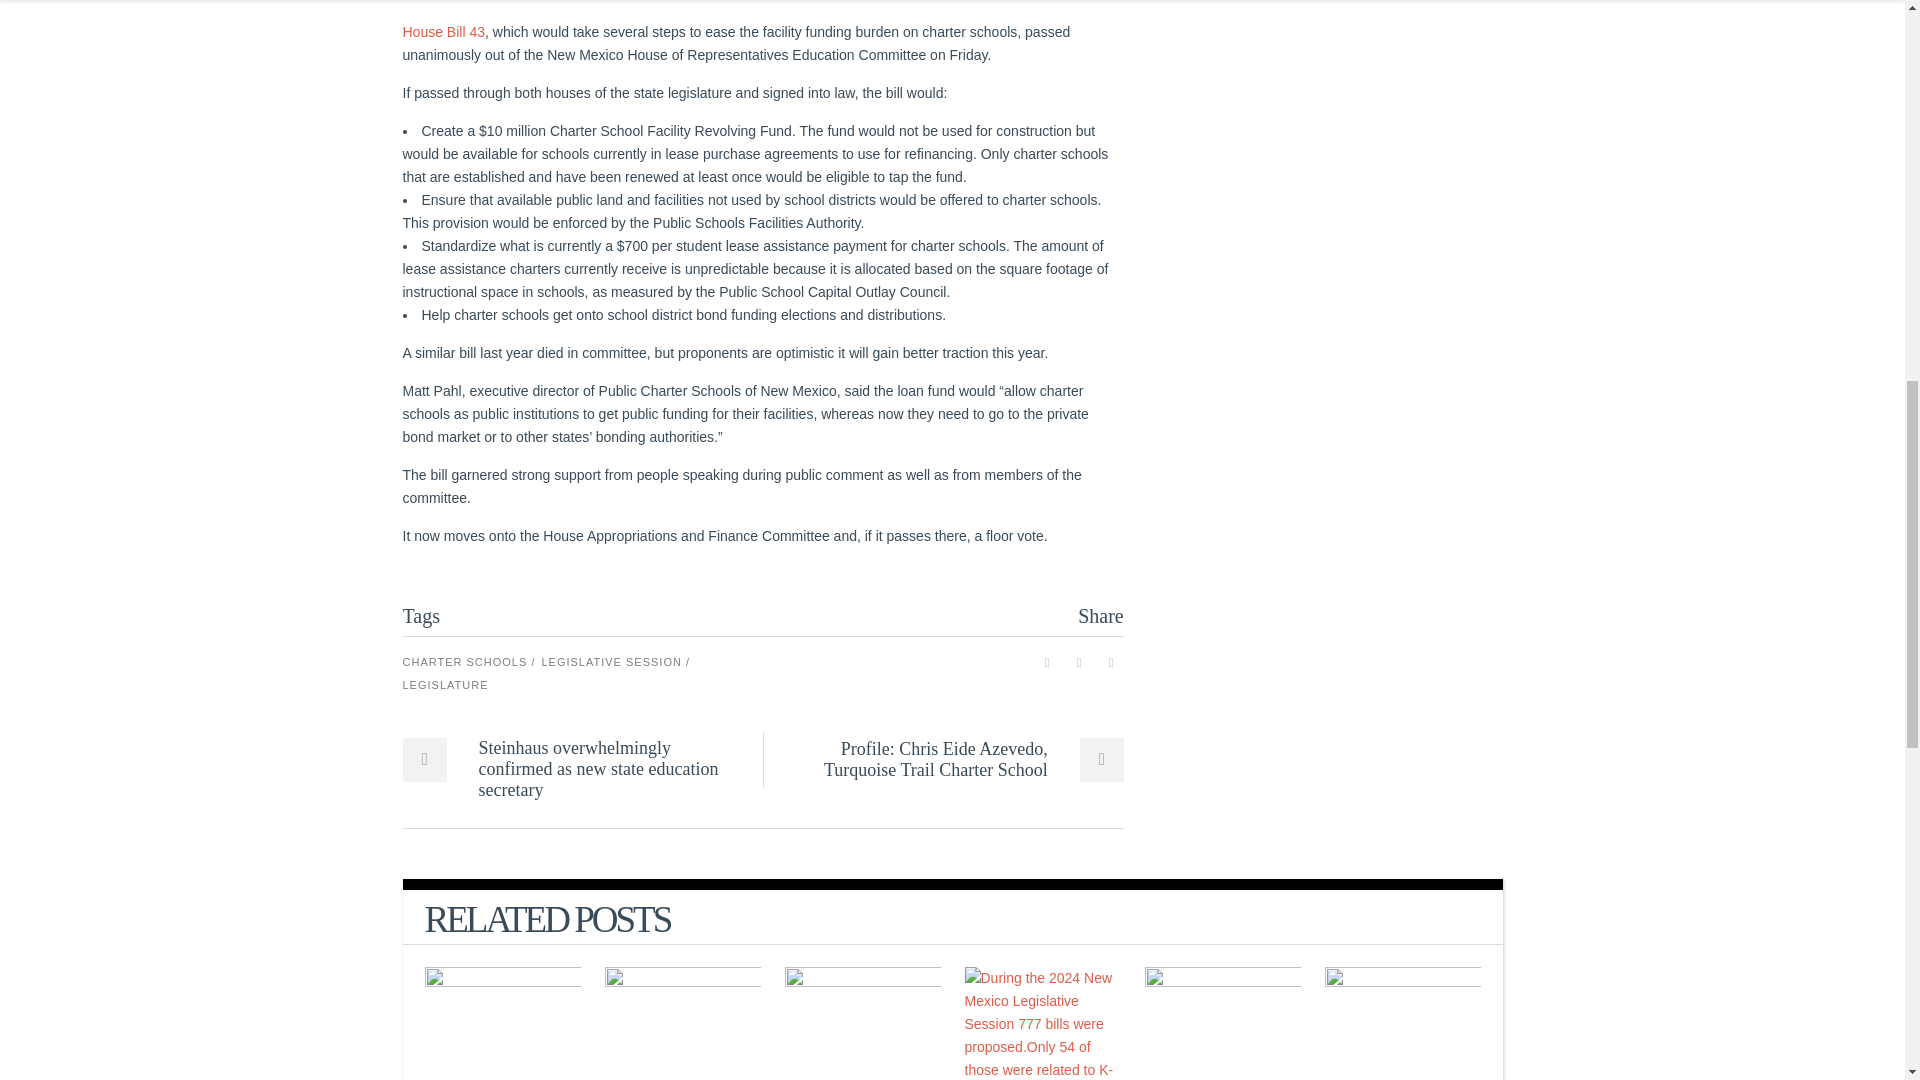  Describe the element at coordinates (468, 662) in the screenshot. I see `CHARTER SCHOOLS` at that location.